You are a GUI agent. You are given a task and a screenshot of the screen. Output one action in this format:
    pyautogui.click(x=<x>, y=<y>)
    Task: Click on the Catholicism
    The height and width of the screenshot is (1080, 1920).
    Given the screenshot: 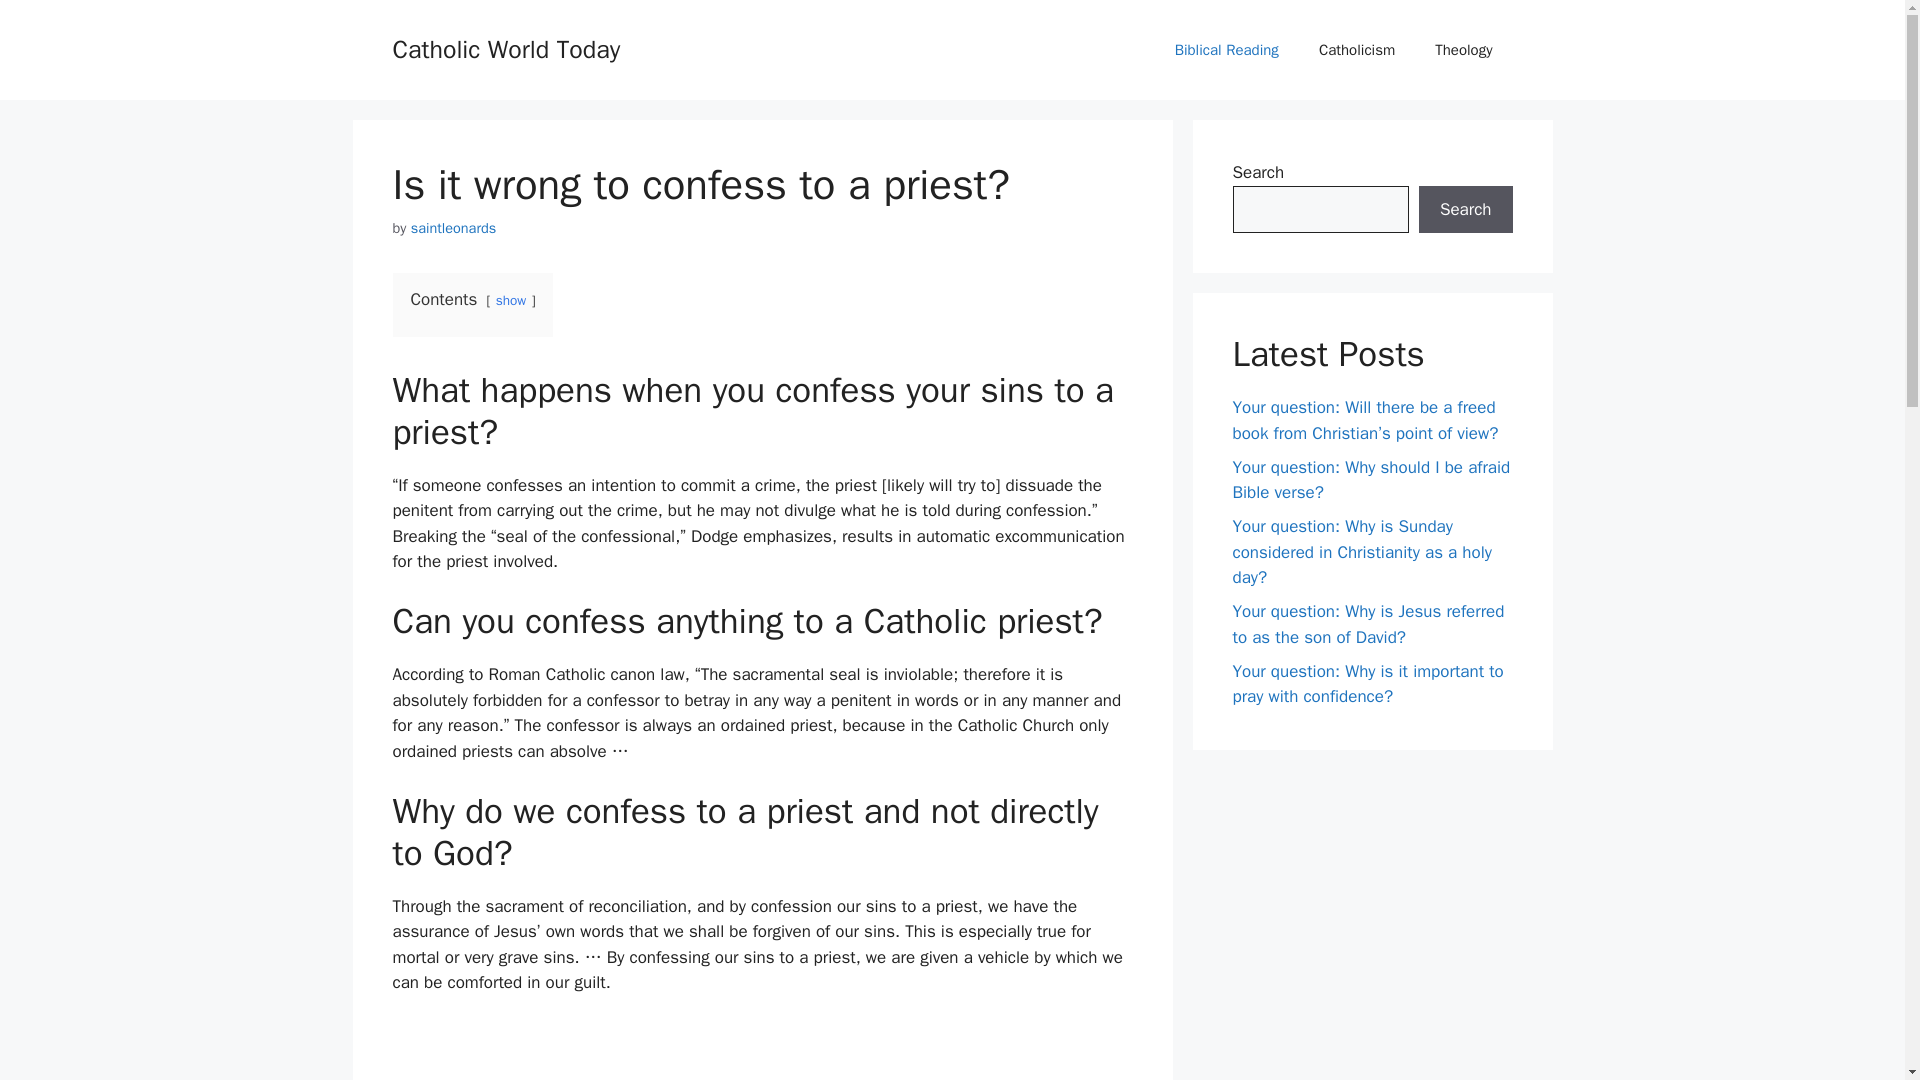 What is the action you would take?
    pyautogui.click(x=1357, y=50)
    